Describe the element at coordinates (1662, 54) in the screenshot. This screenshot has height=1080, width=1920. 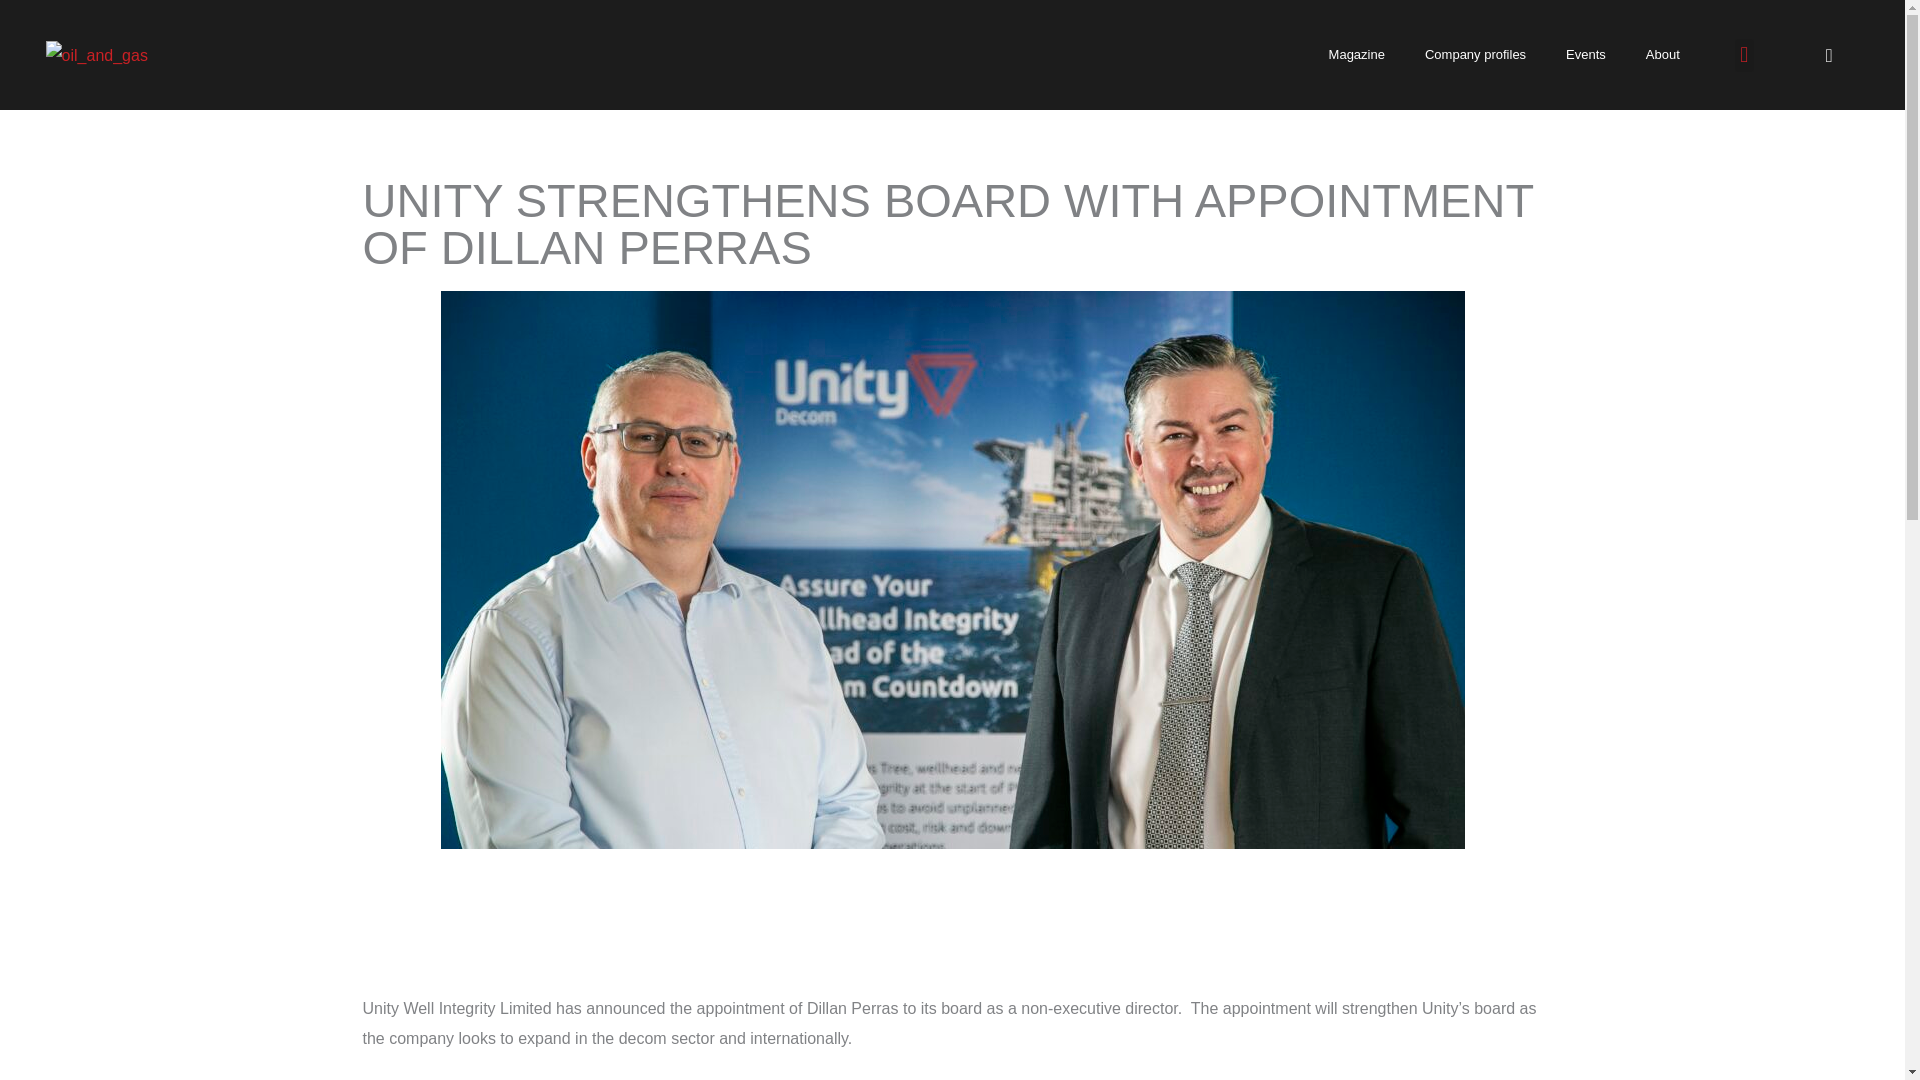
I see `About` at that location.